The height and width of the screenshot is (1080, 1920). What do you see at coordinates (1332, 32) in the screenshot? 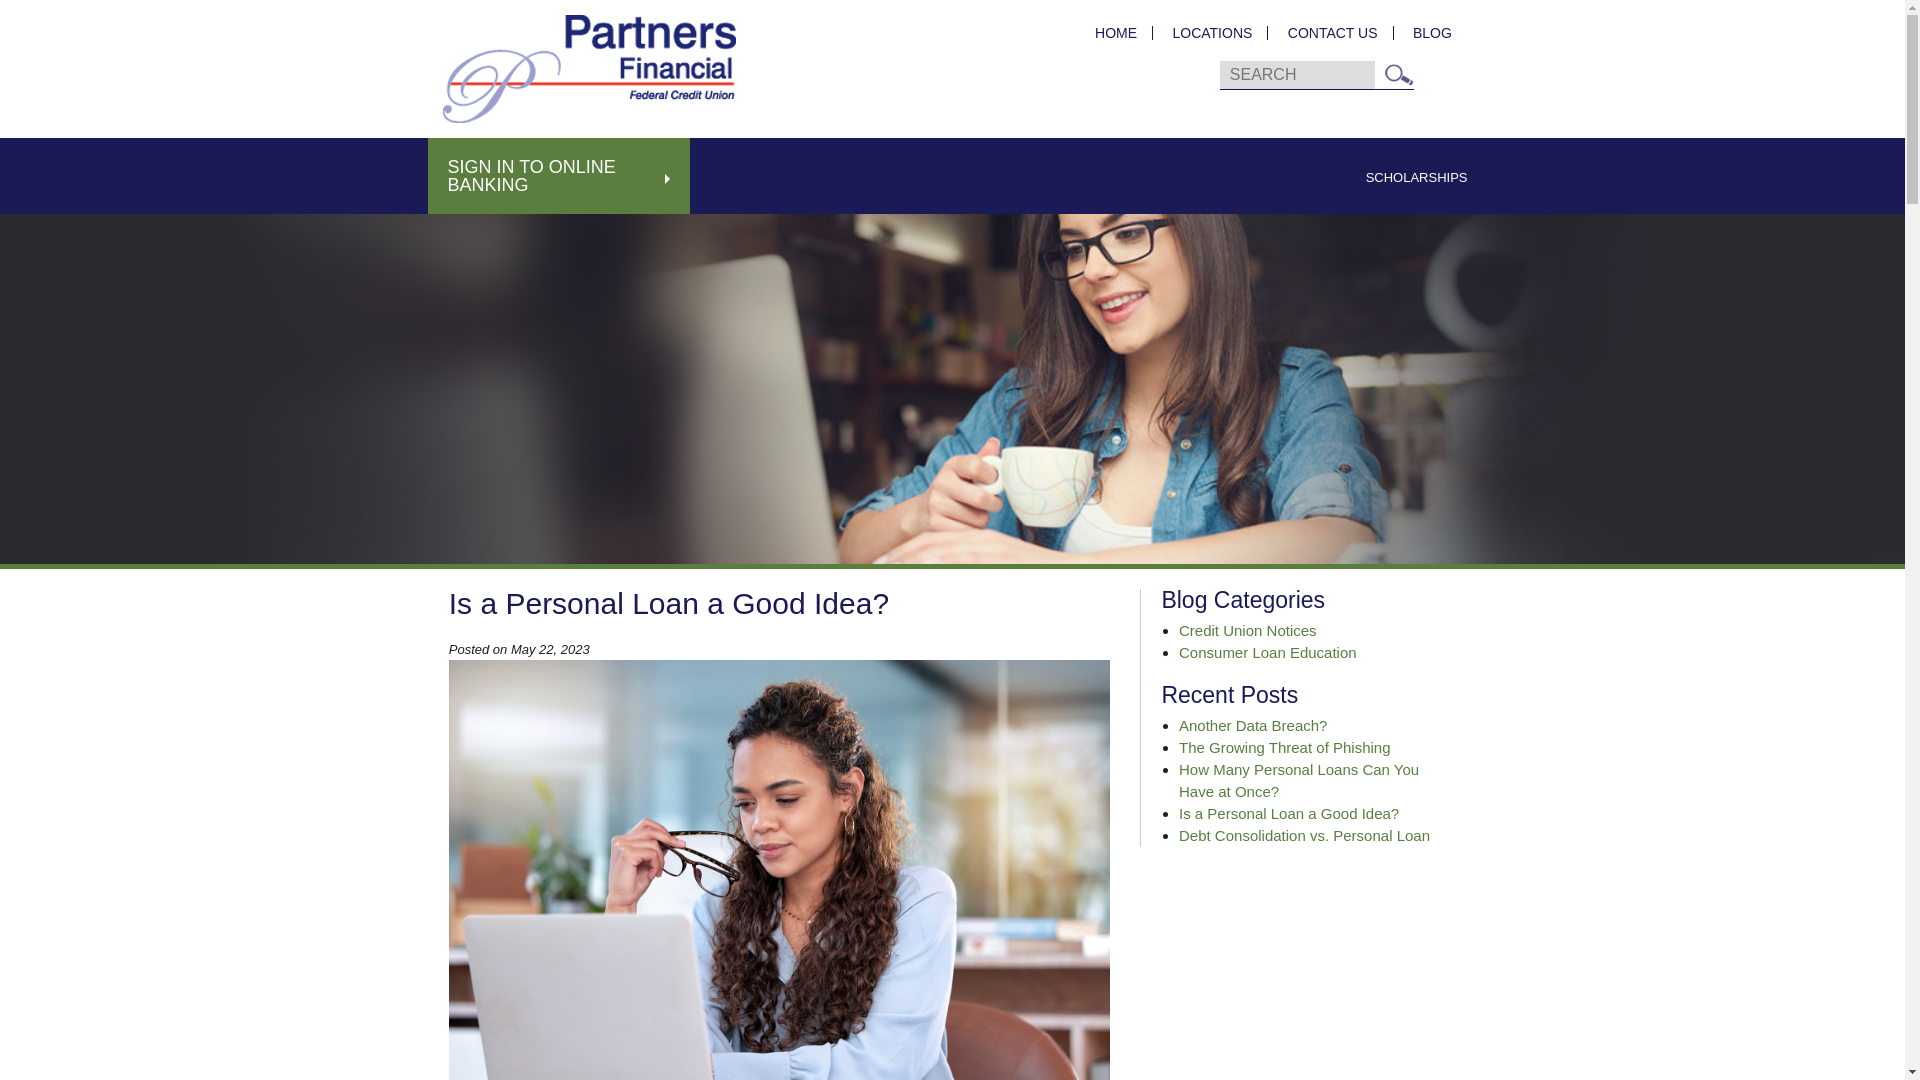
I see `CONTACT US` at bounding box center [1332, 32].